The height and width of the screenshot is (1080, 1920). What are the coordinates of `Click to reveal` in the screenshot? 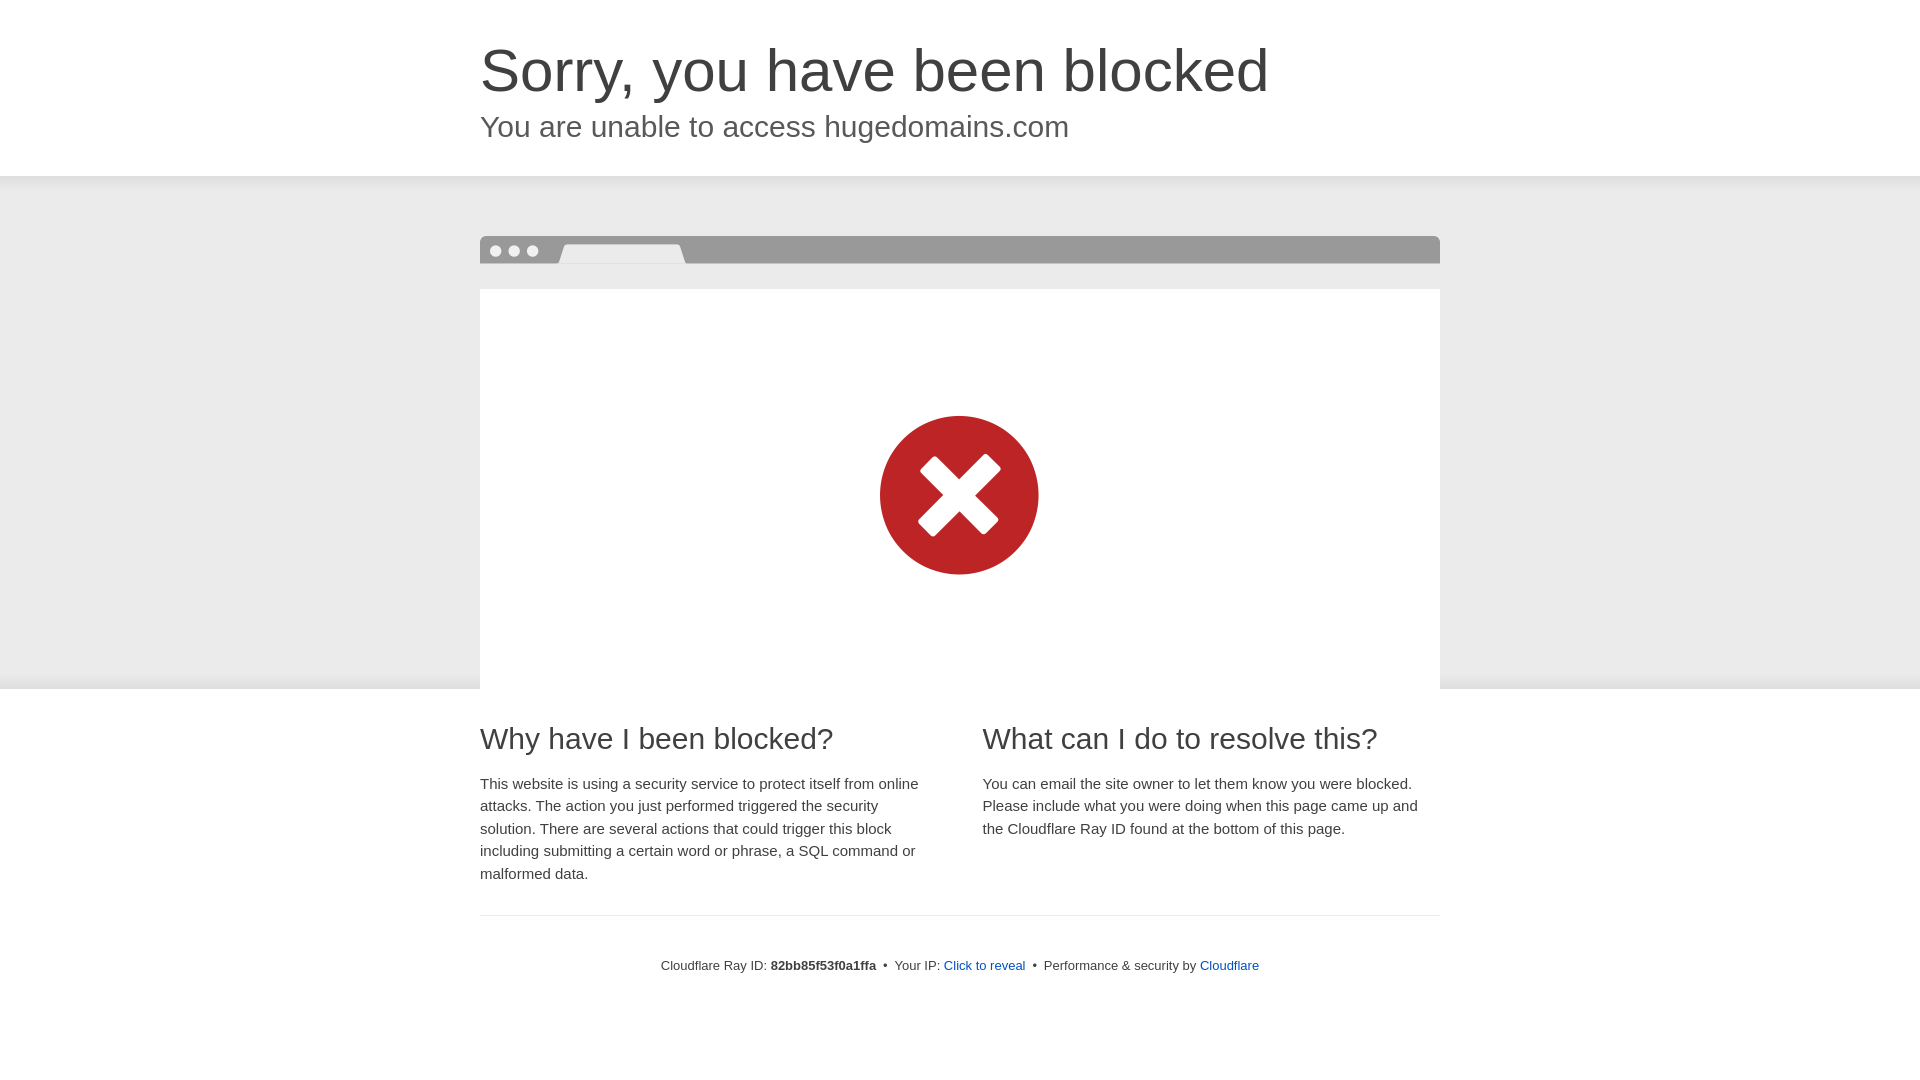 It's located at (985, 966).